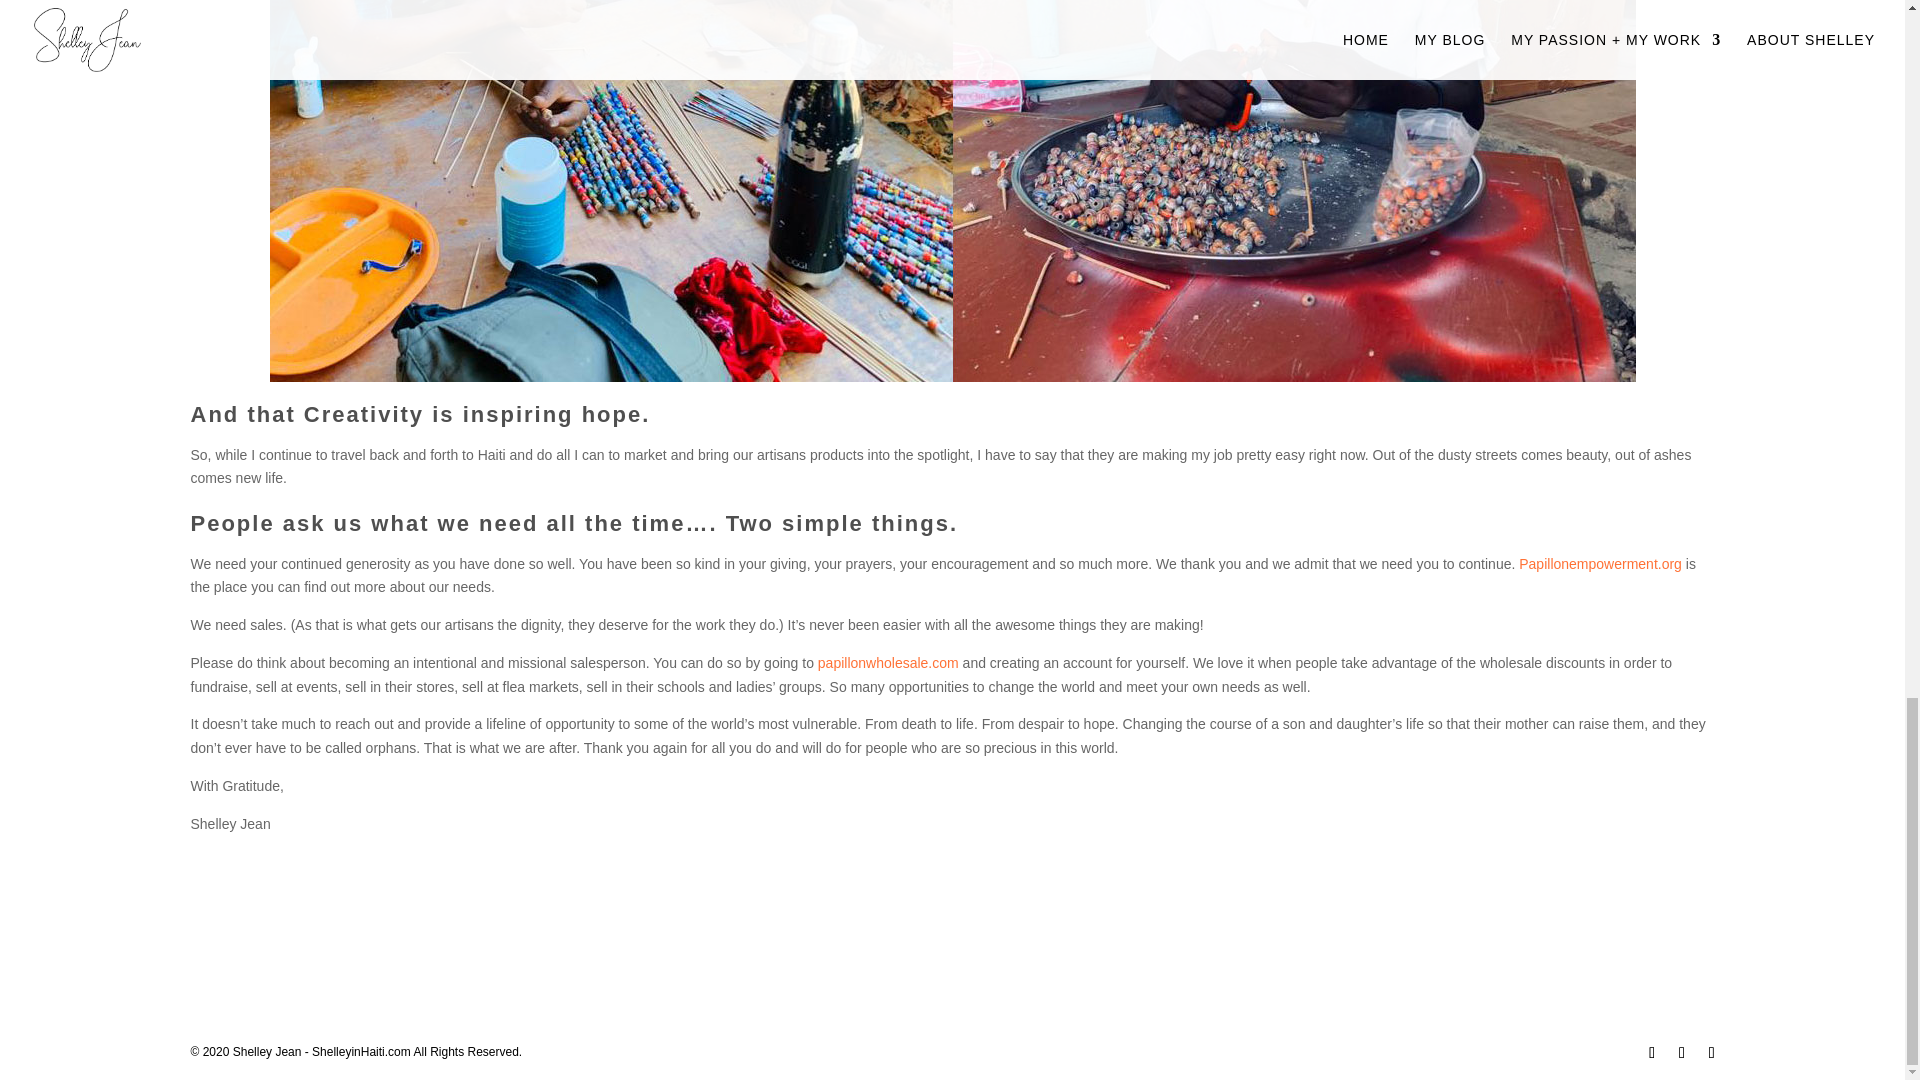 The width and height of the screenshot is (1920, 1080). What do you see at coordinates (888, 662) in the screenshot?
I see `papillonwholesale.com` at bounding box center [888, 662].